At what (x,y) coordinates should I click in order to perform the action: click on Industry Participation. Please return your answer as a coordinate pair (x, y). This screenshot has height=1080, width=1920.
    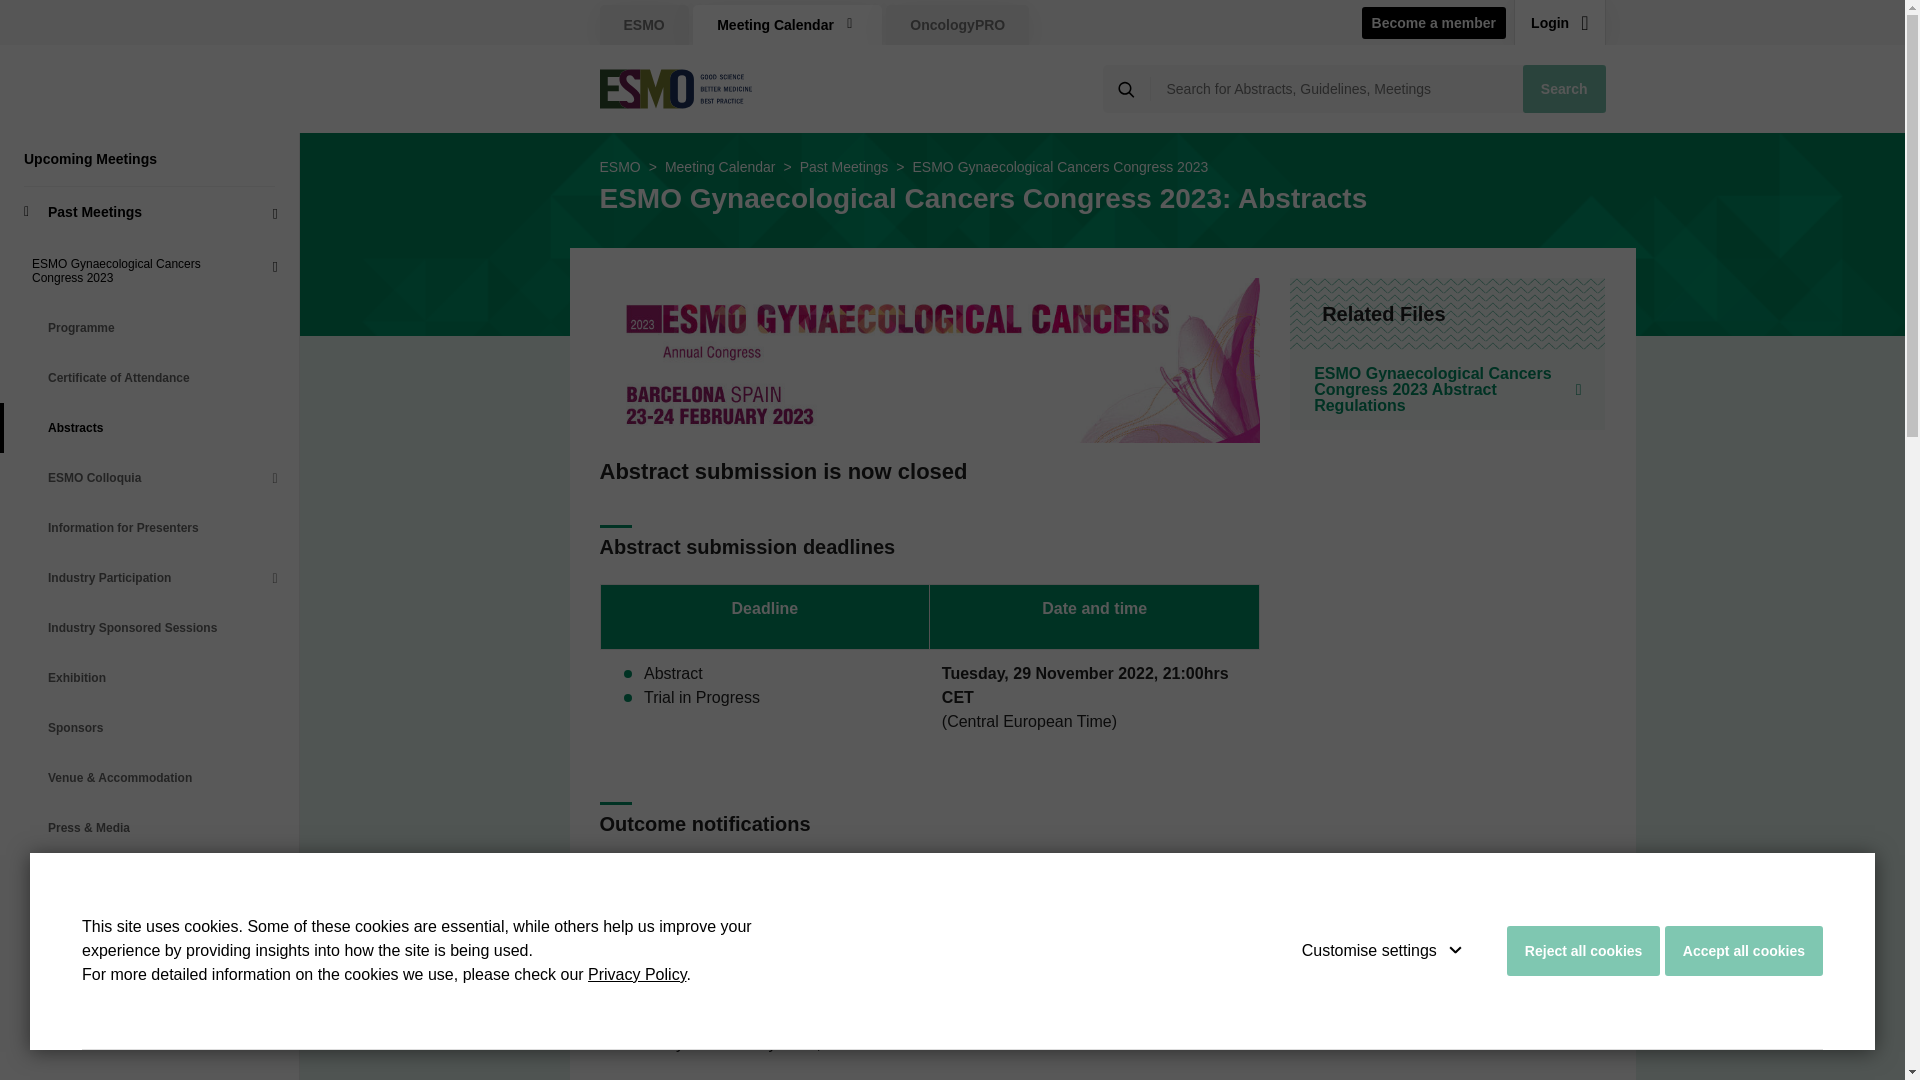
    Looking at the image, I should click on (150, 577).